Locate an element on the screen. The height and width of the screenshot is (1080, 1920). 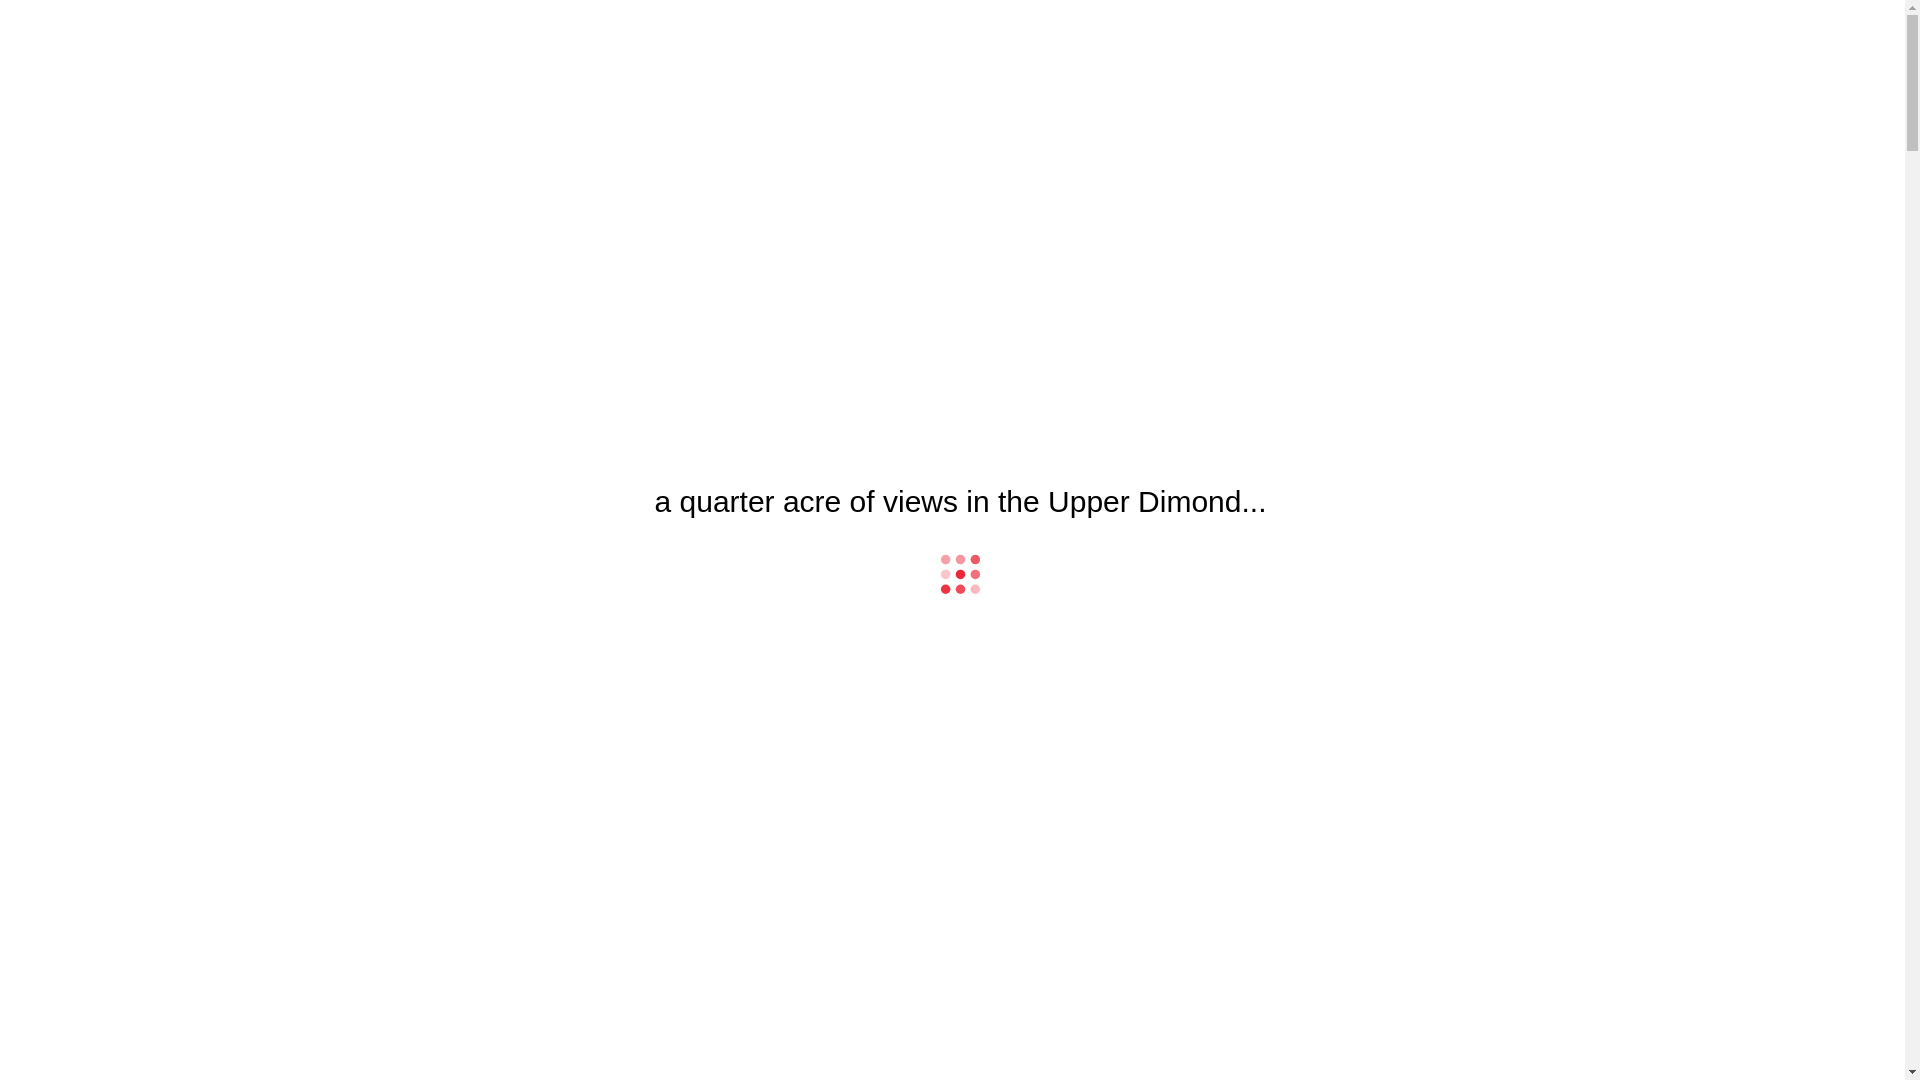
Toggle navigation is located at coordinates (66, 50).